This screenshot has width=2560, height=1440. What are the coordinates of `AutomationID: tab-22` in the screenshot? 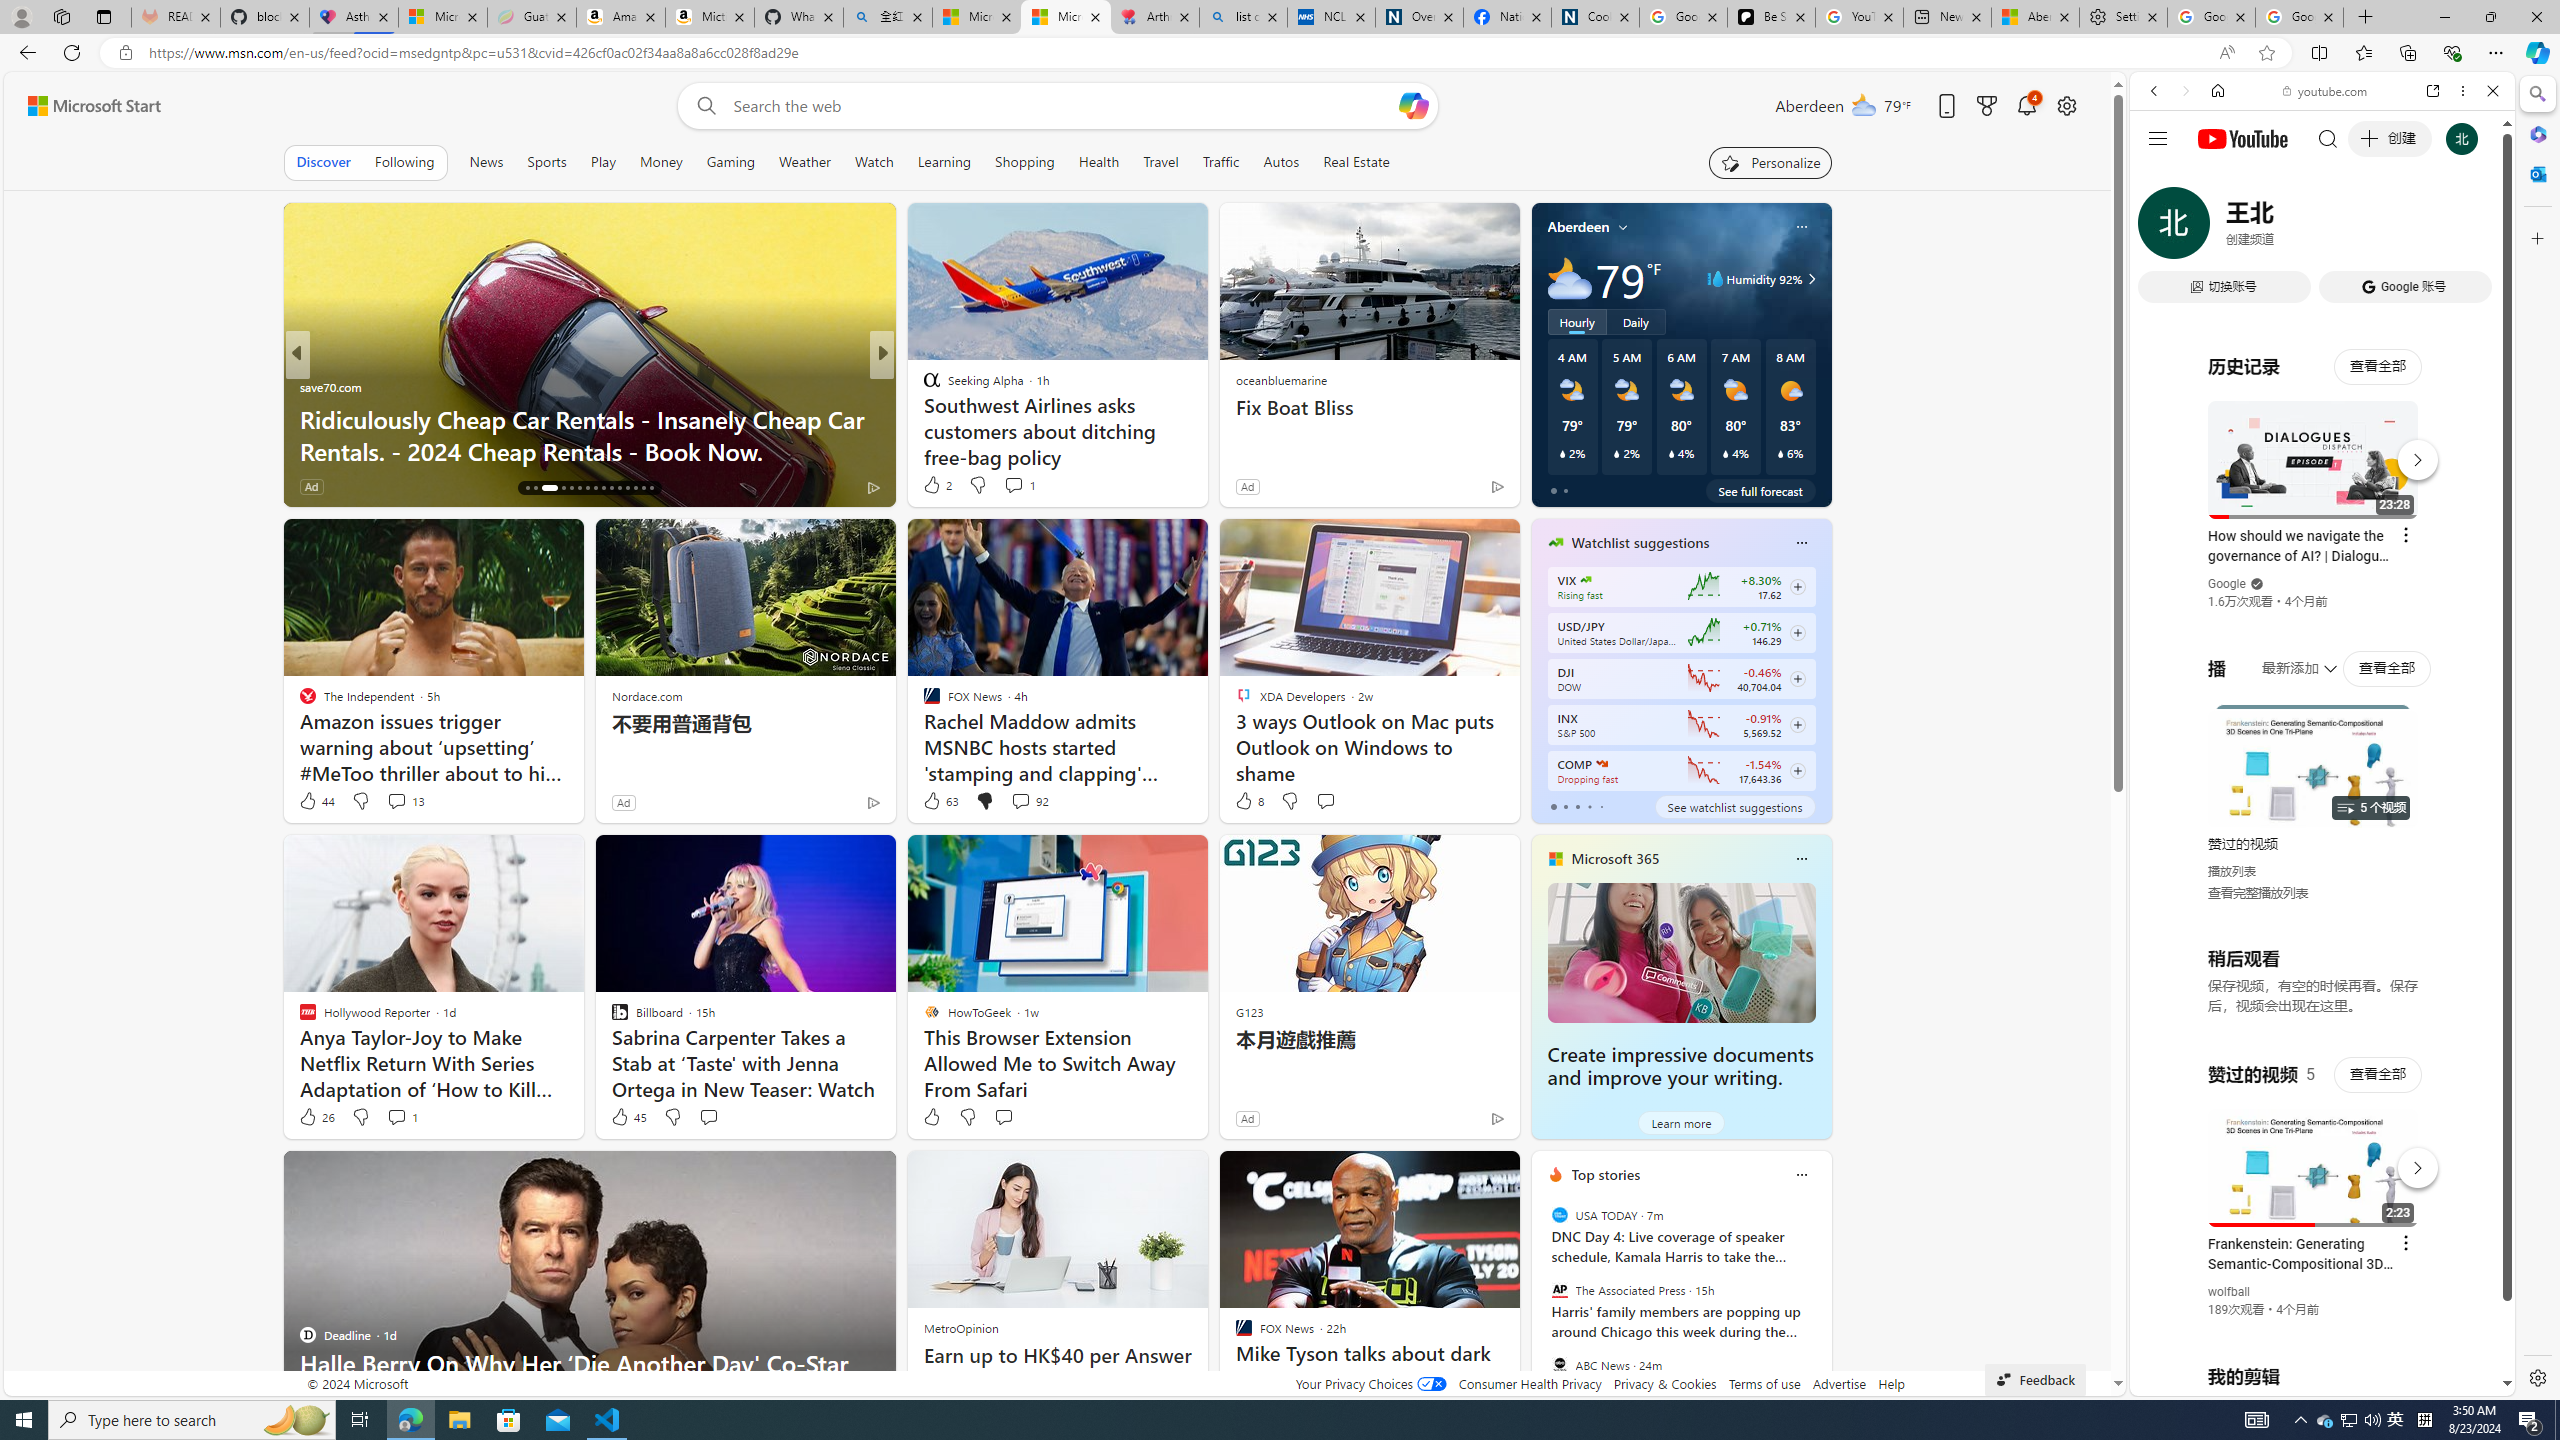 It's located at (587, 488).